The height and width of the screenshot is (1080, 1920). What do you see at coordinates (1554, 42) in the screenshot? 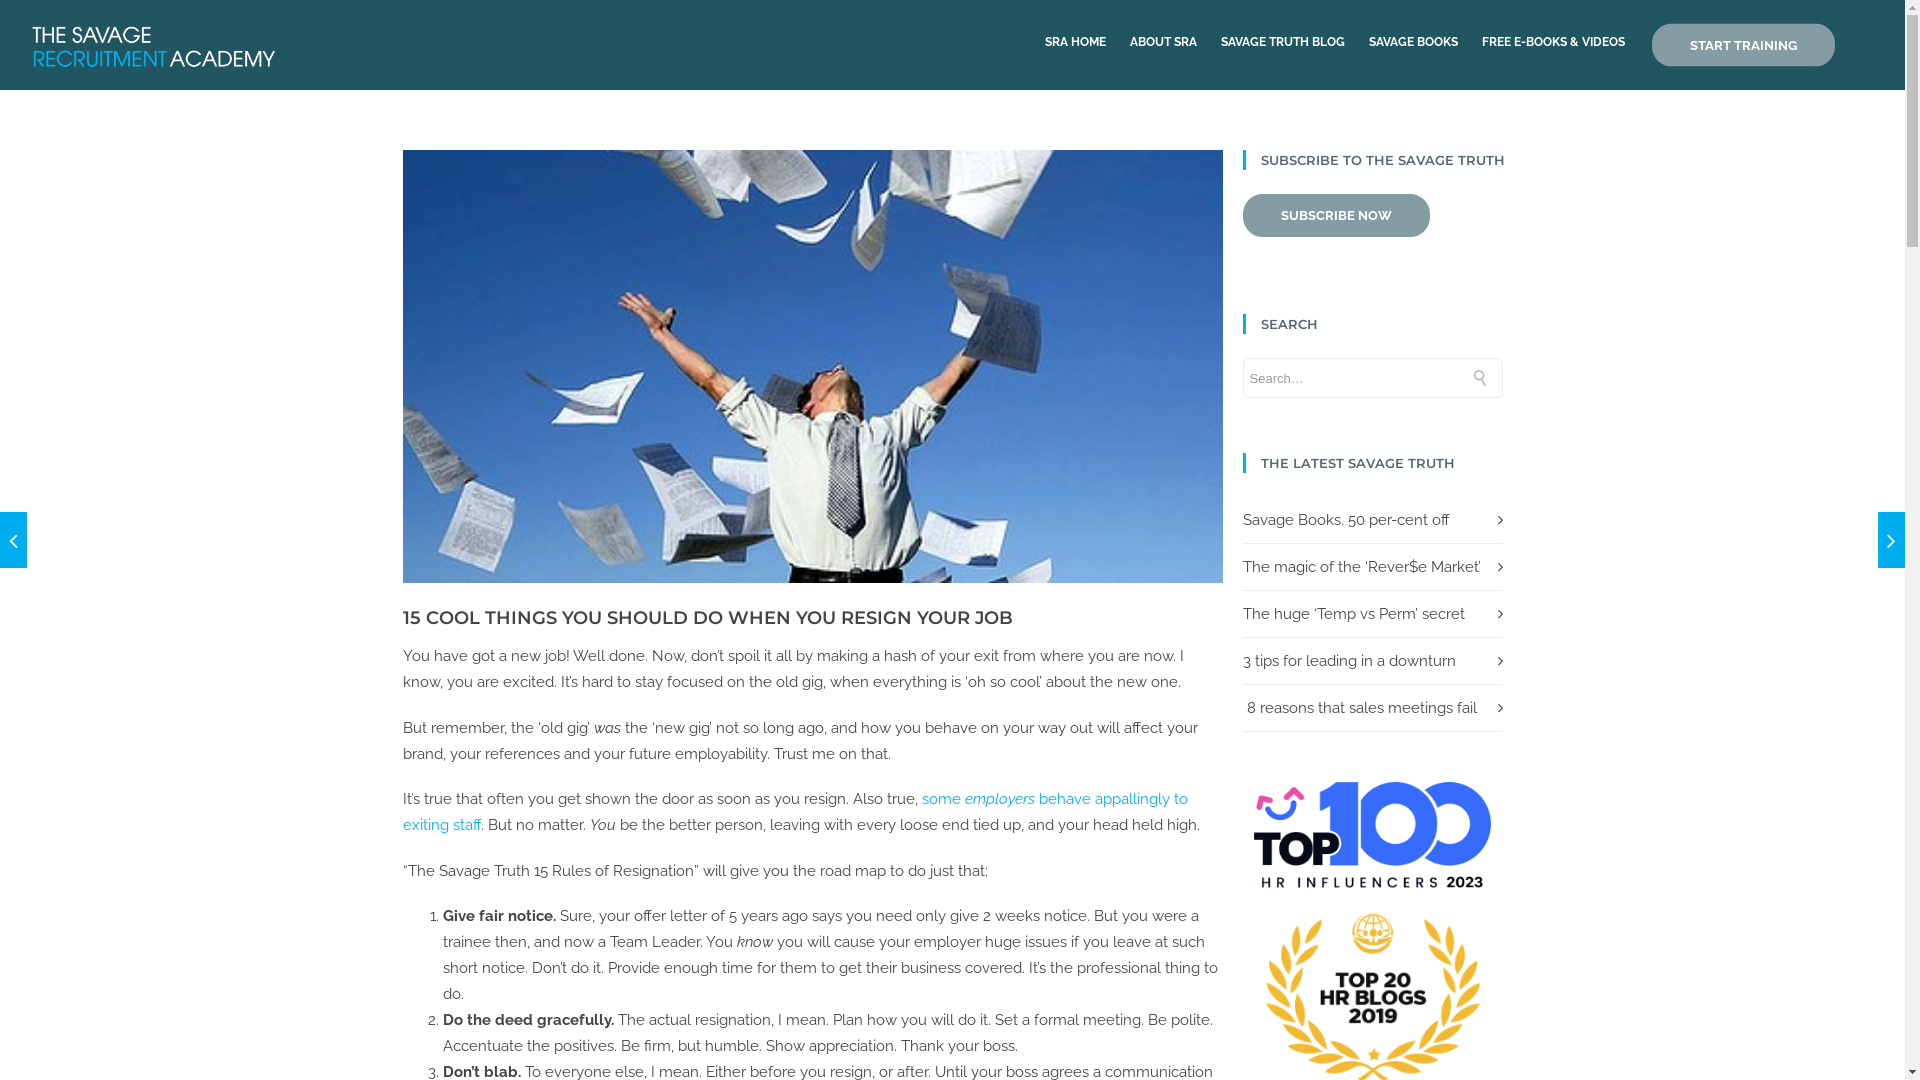
I see `FREE E-BOOKS & VIDEOS` at bounding box center [1554, 42].